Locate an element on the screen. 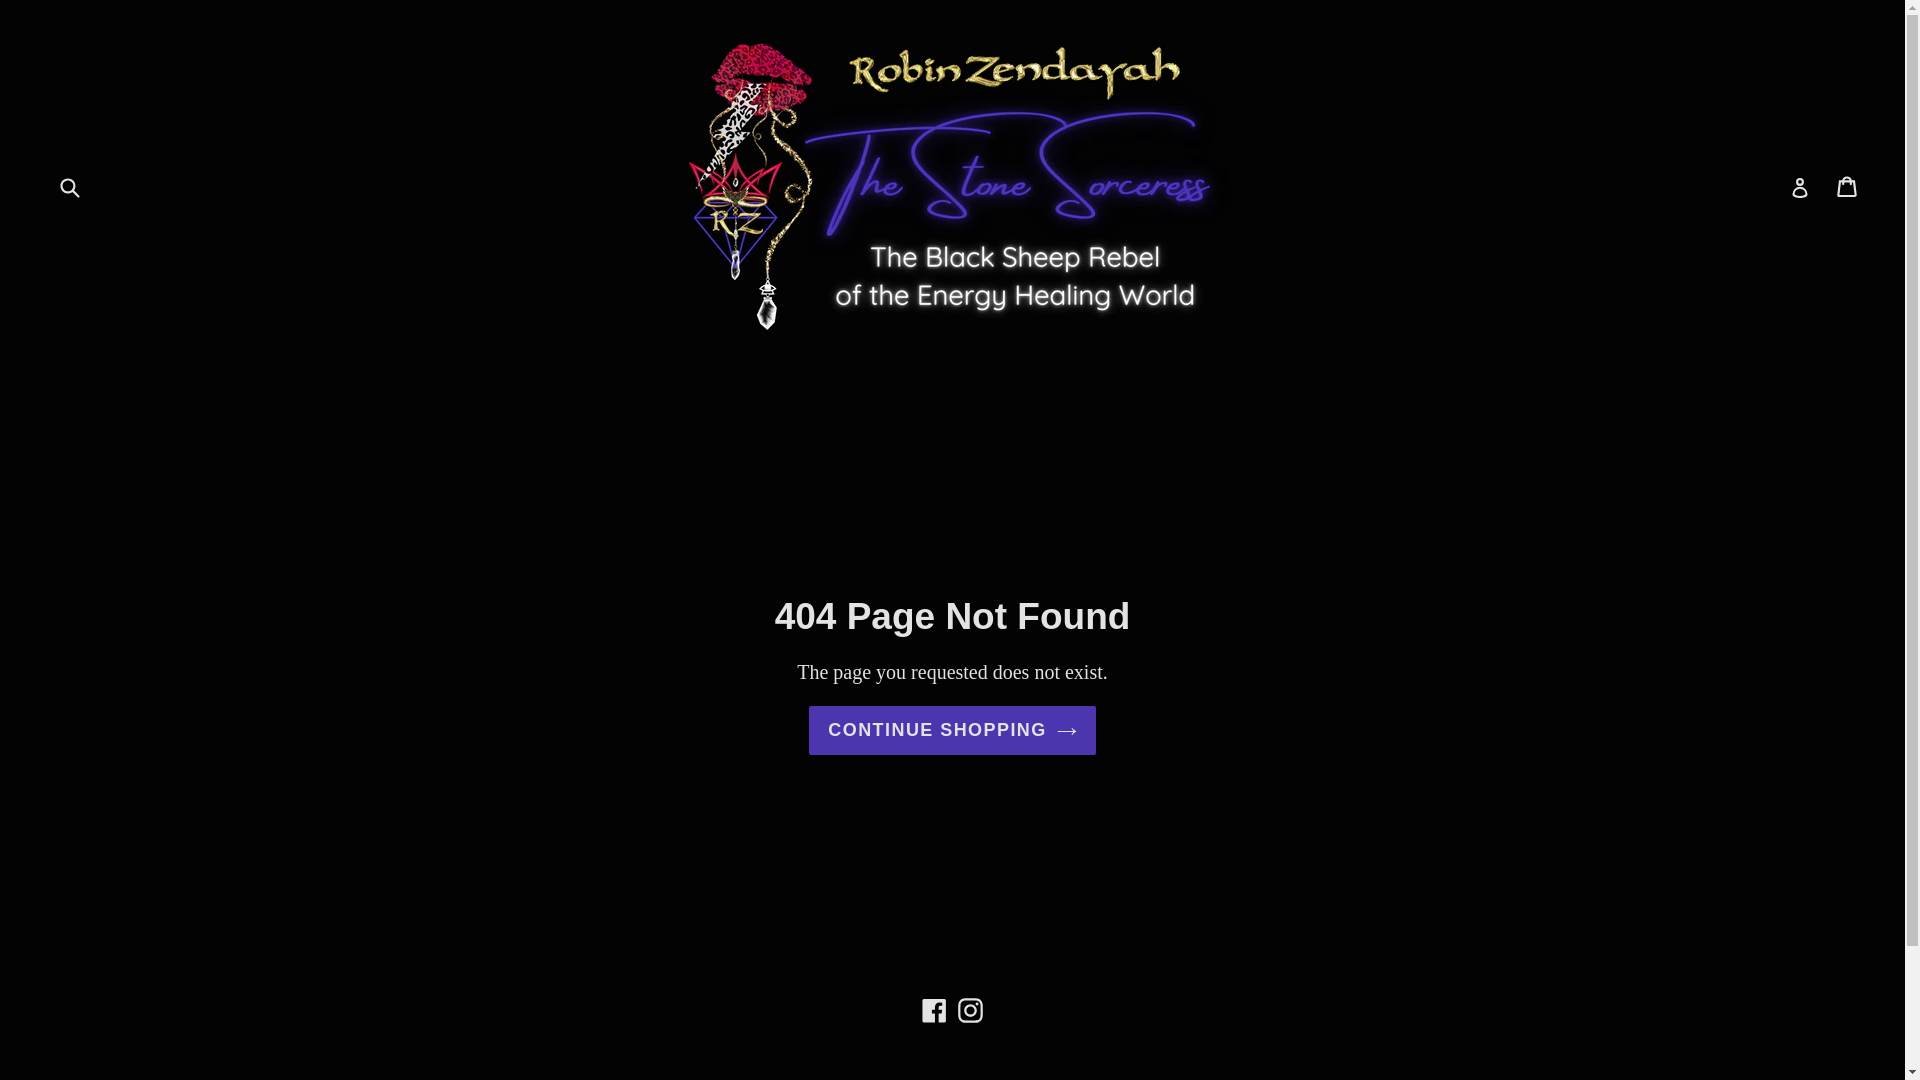  Robin Zendayah on Instagram is located at coordinates (970, 1007).